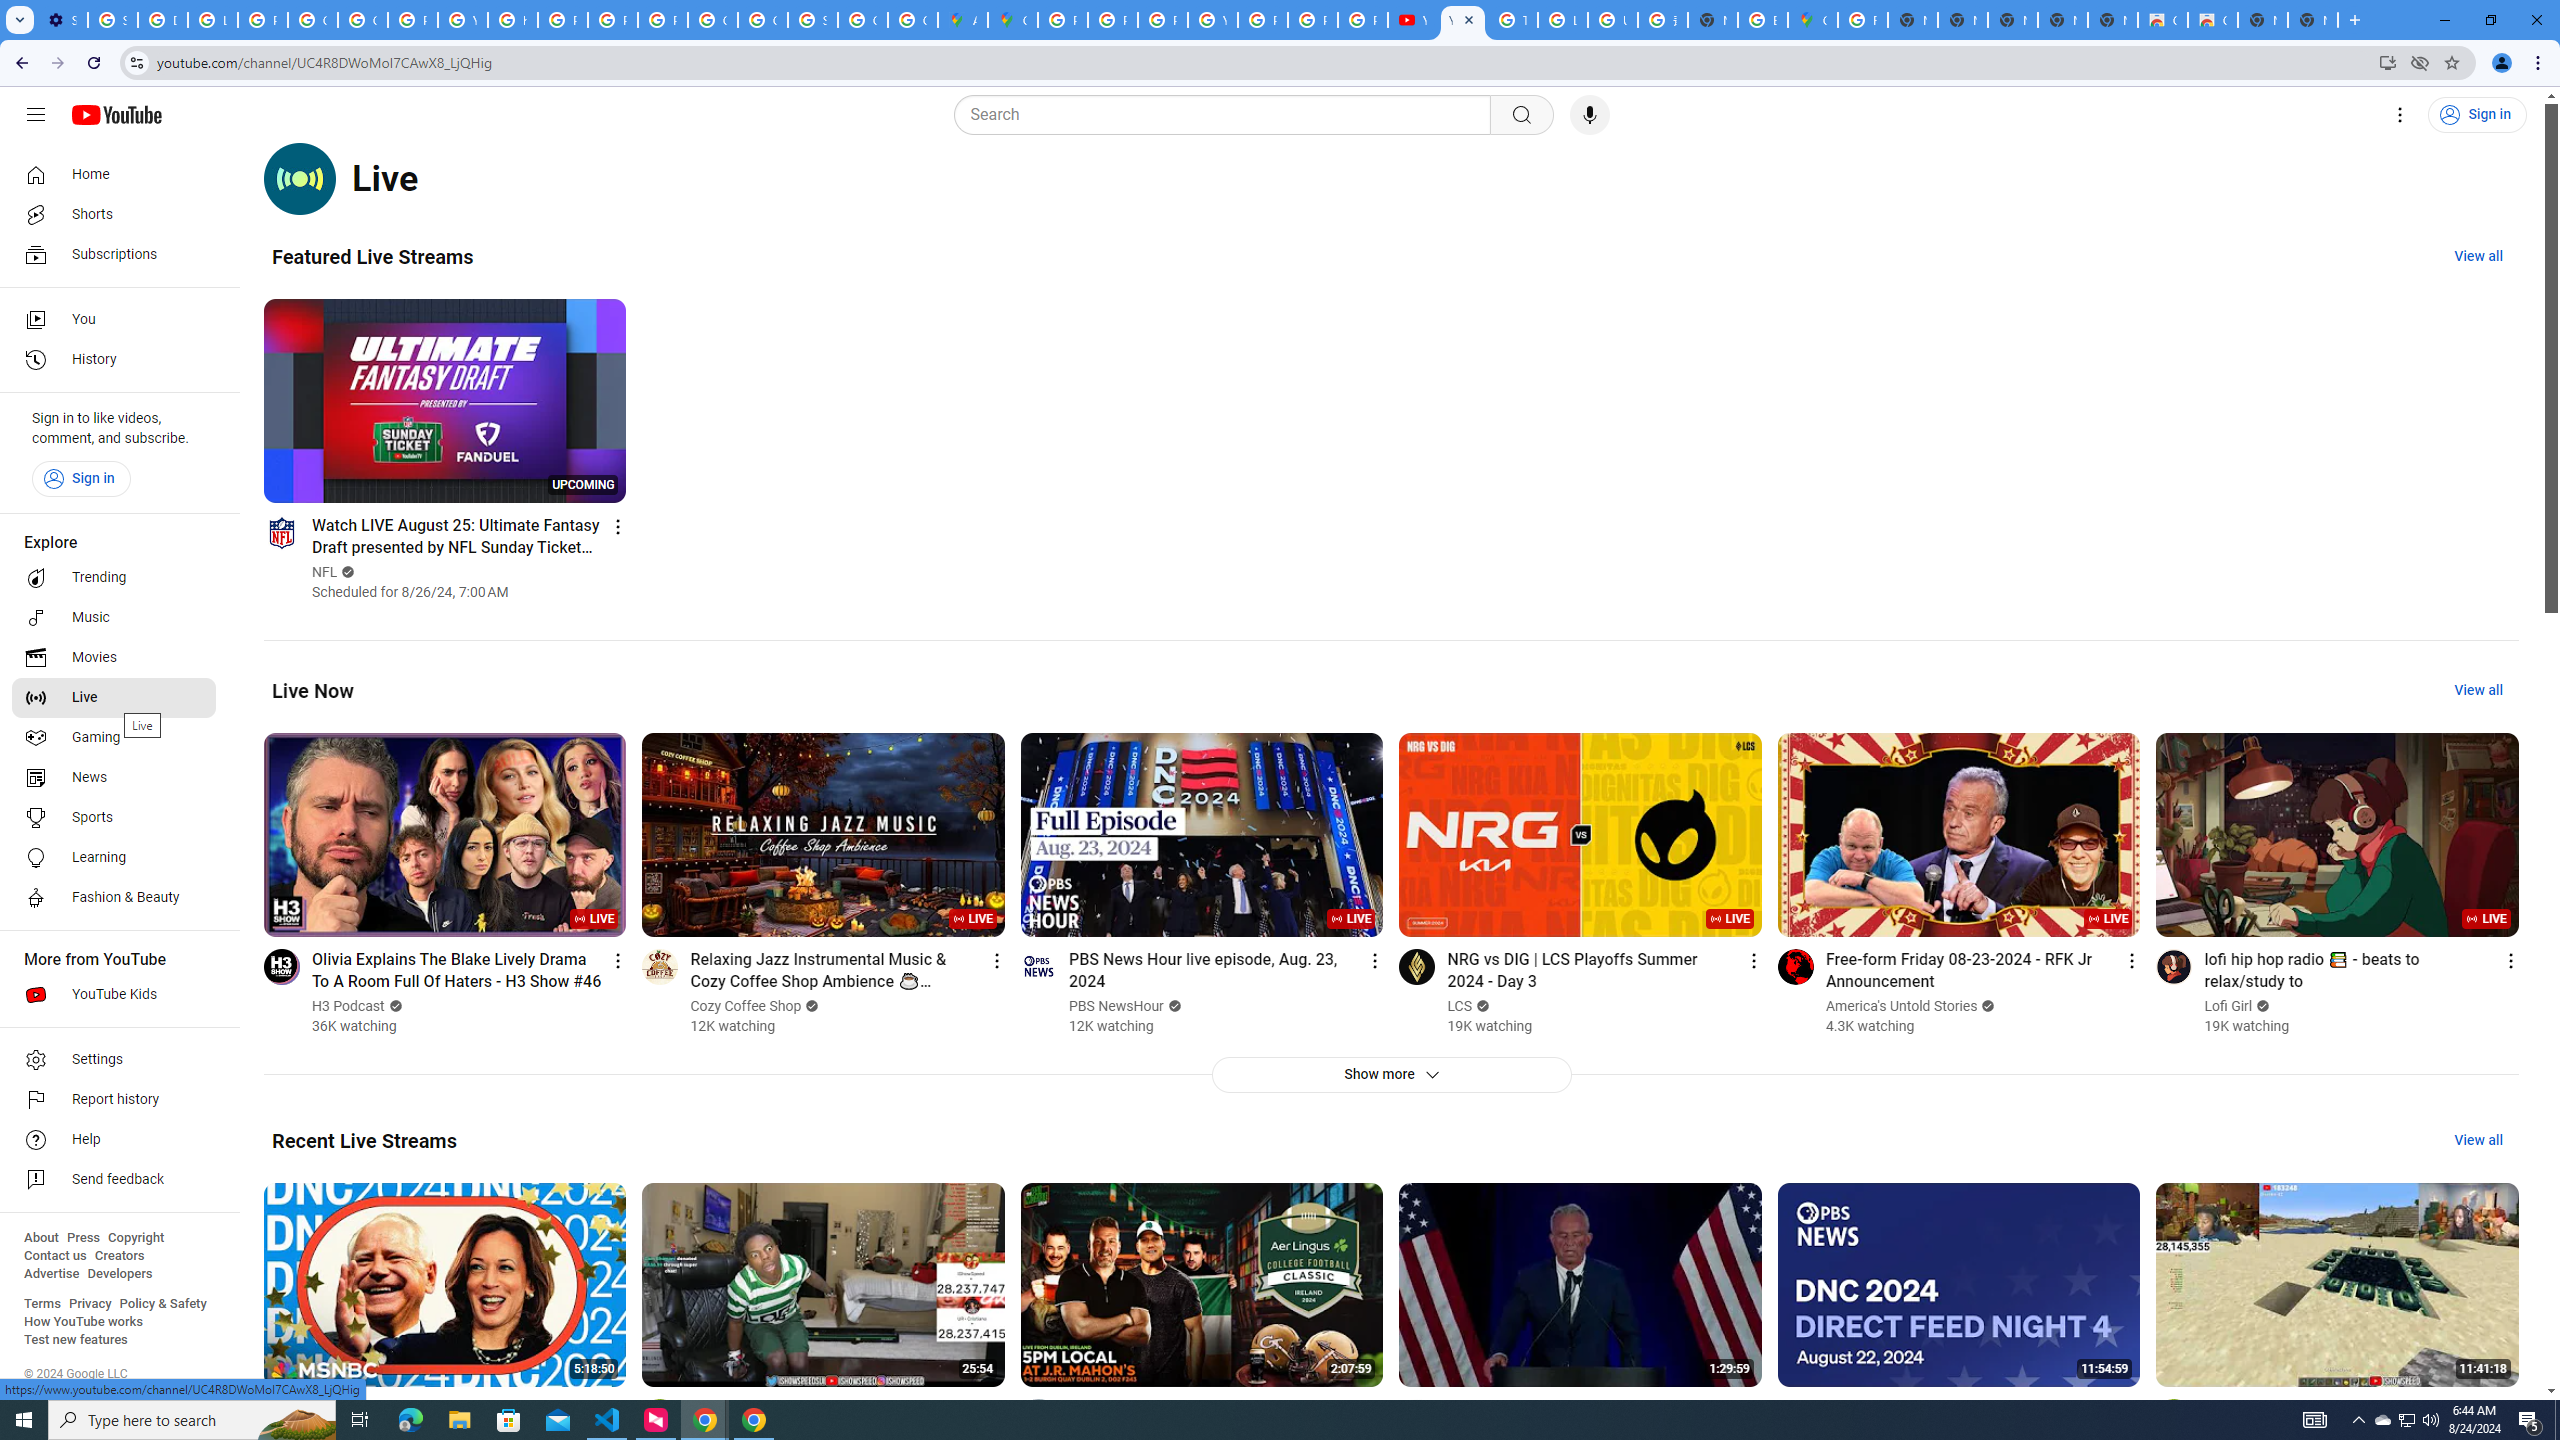  Describe the element at coordinates (1012, 20) in the screenshot. I see `Google Maps` at that location.